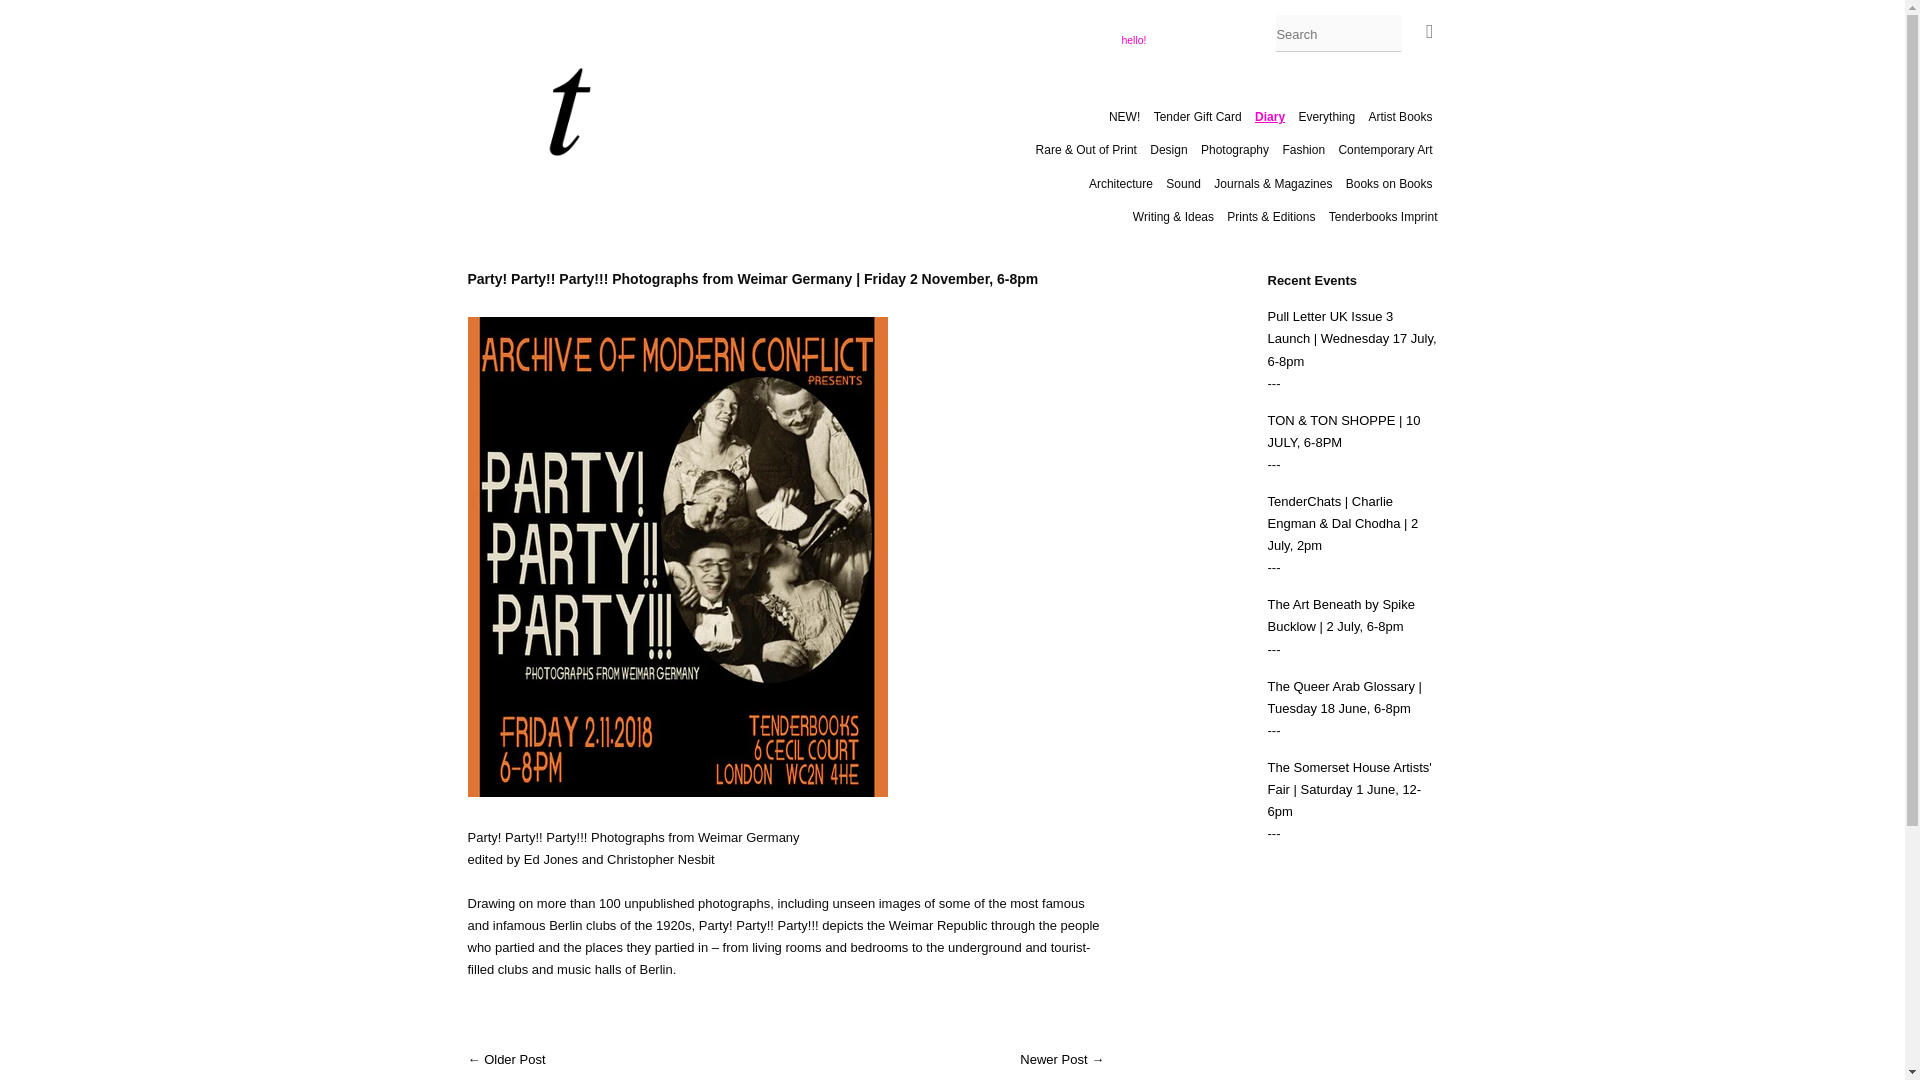 This screenshot has width=1920, height=1080. I want to click on Tenderbooks Imprint, so click(1381, 216).